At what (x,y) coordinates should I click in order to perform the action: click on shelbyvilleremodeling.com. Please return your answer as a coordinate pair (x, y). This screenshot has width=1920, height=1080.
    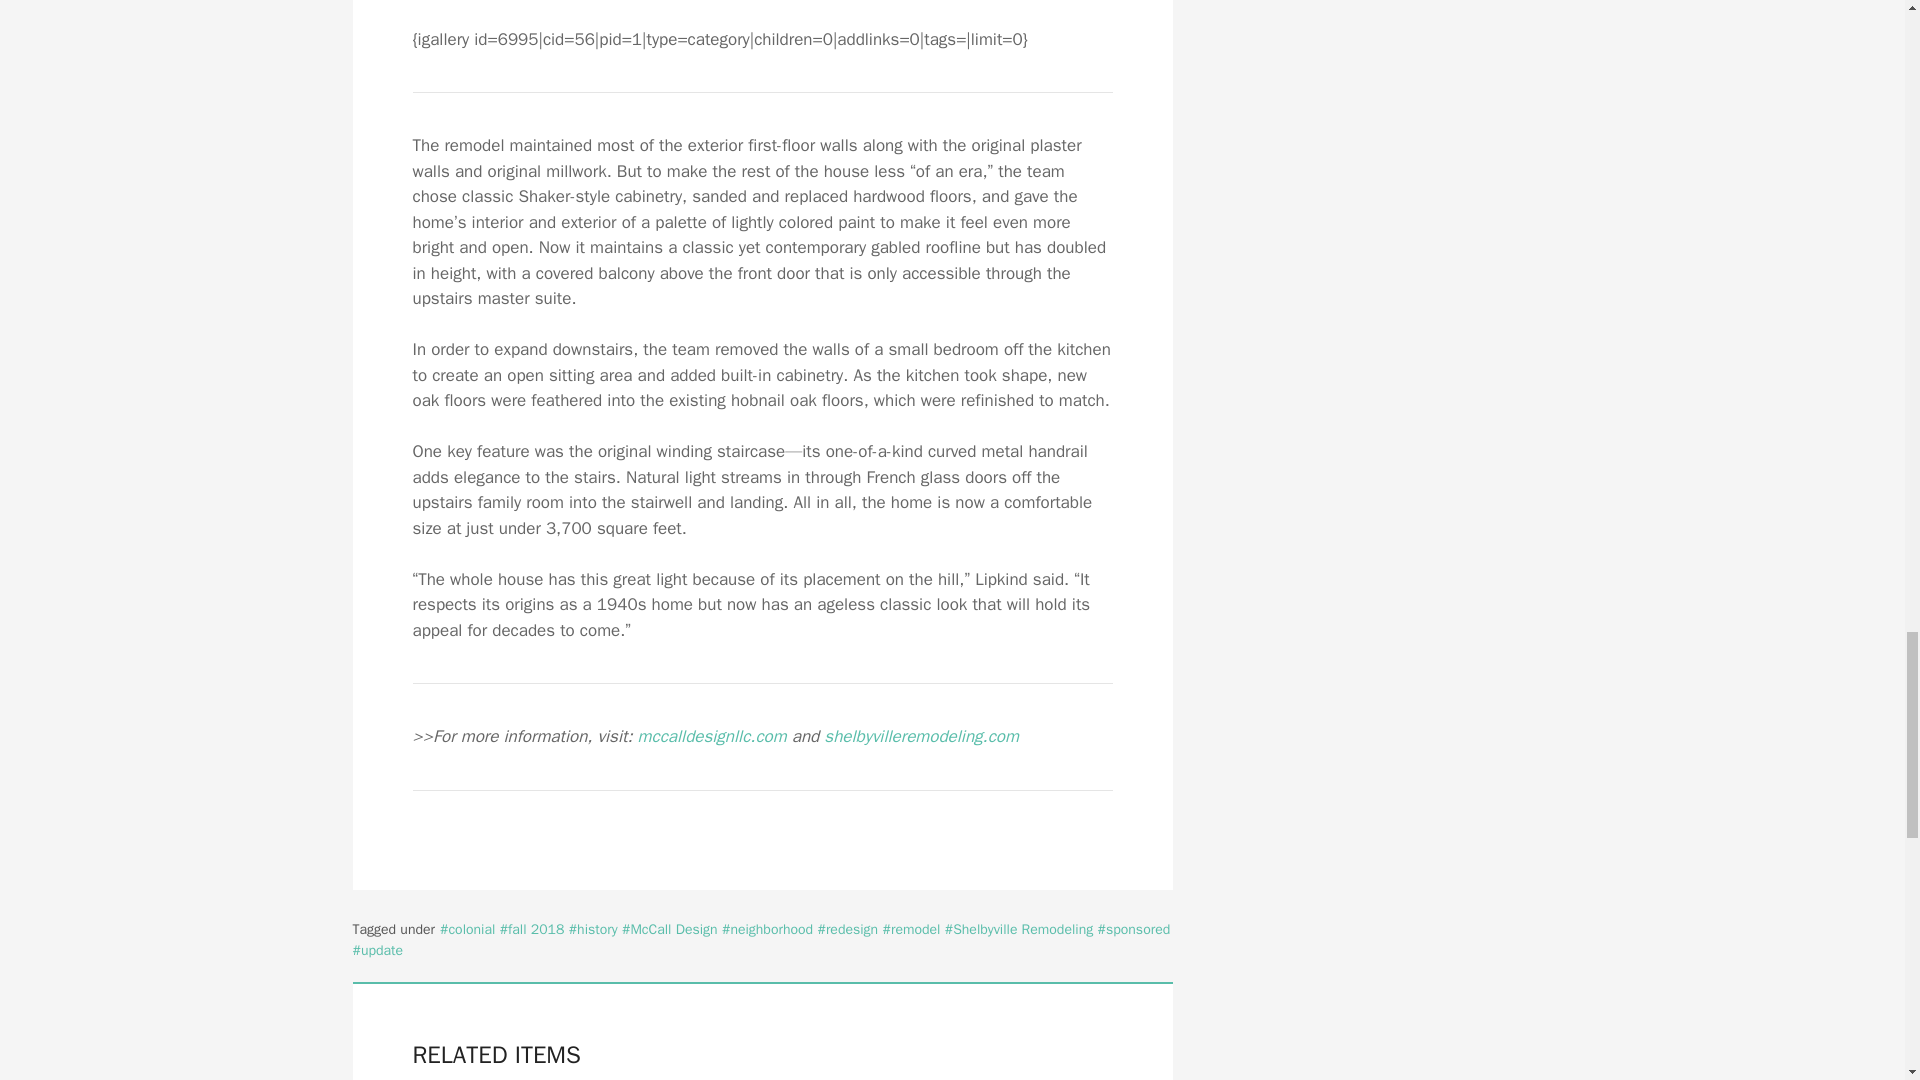
    Looking at the image, I should click on (921, 736).